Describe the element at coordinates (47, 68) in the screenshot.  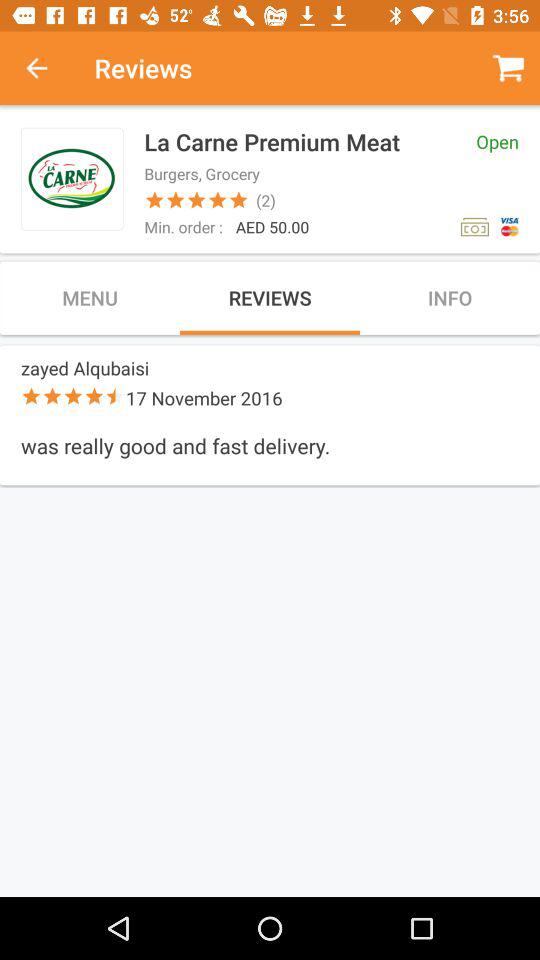
I see `back to previous screen` at that location.